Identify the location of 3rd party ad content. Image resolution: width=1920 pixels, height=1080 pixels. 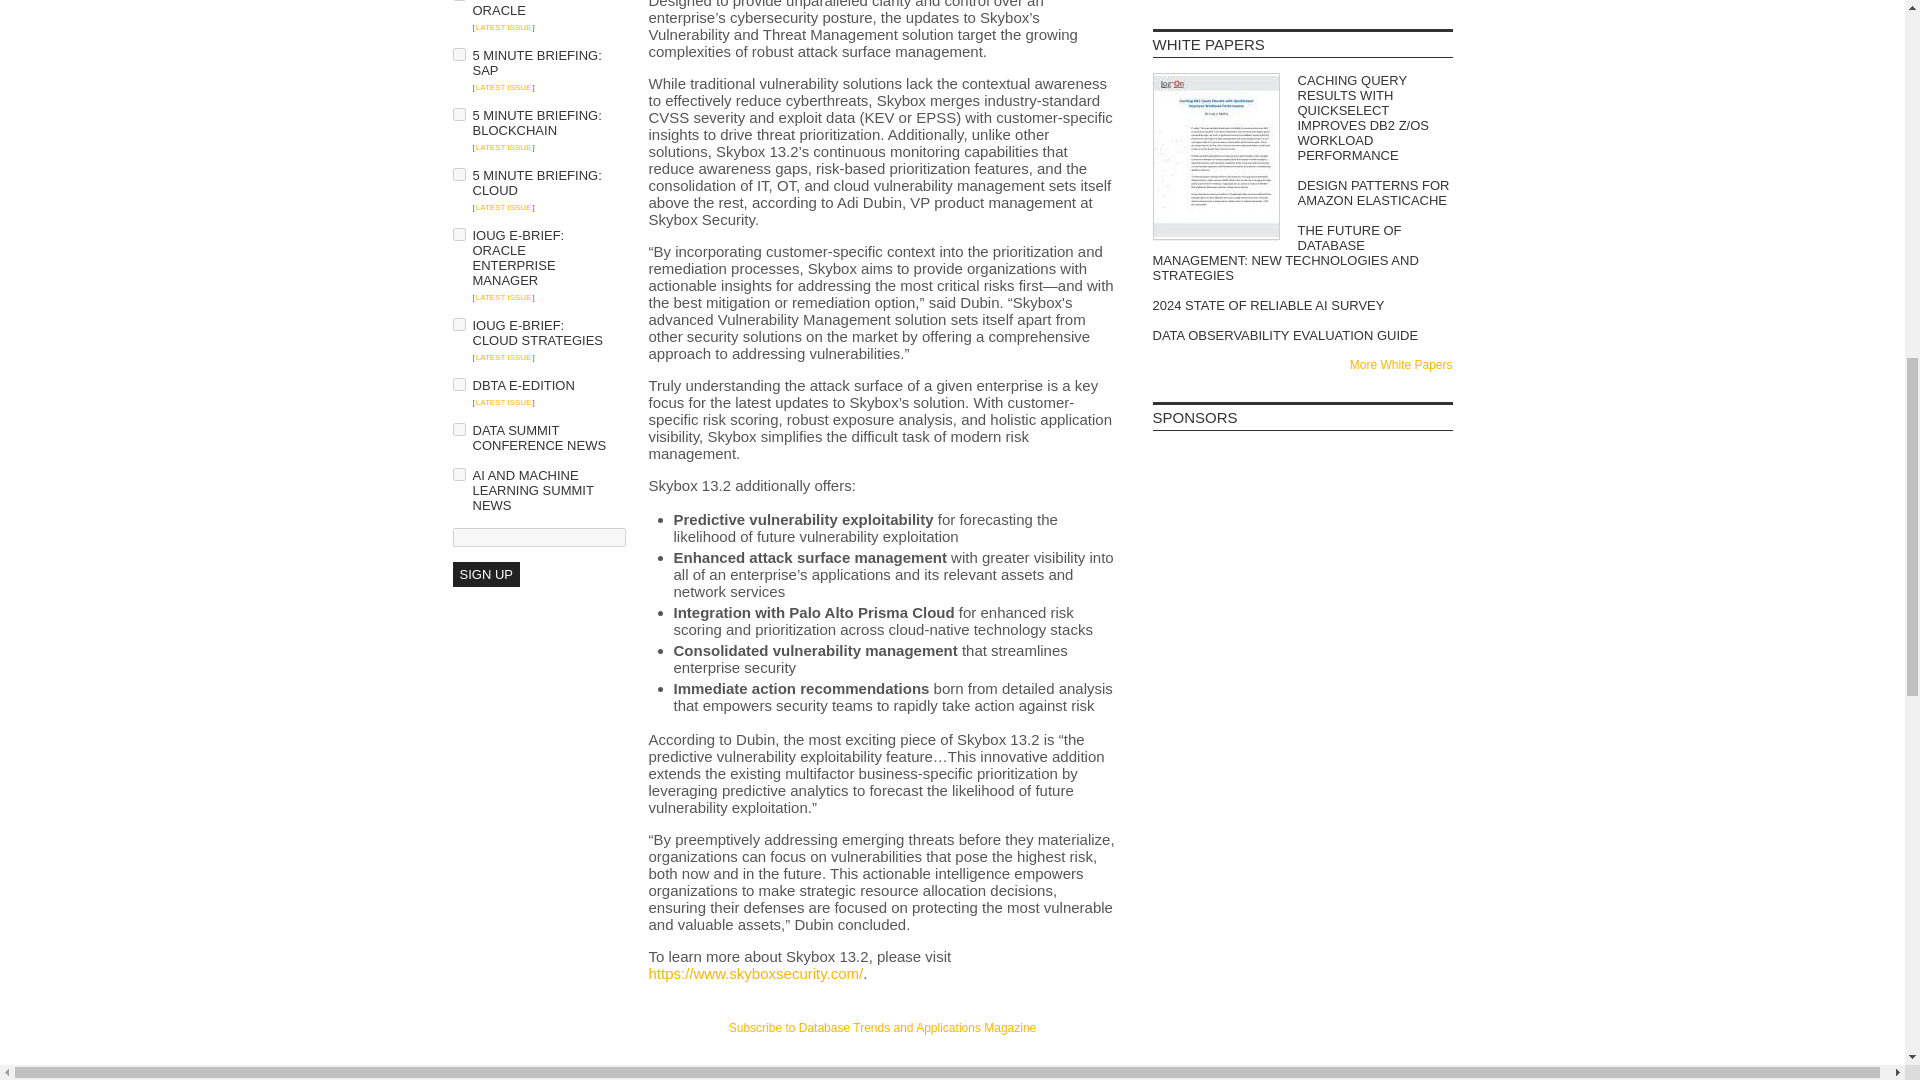
(1302, 496).